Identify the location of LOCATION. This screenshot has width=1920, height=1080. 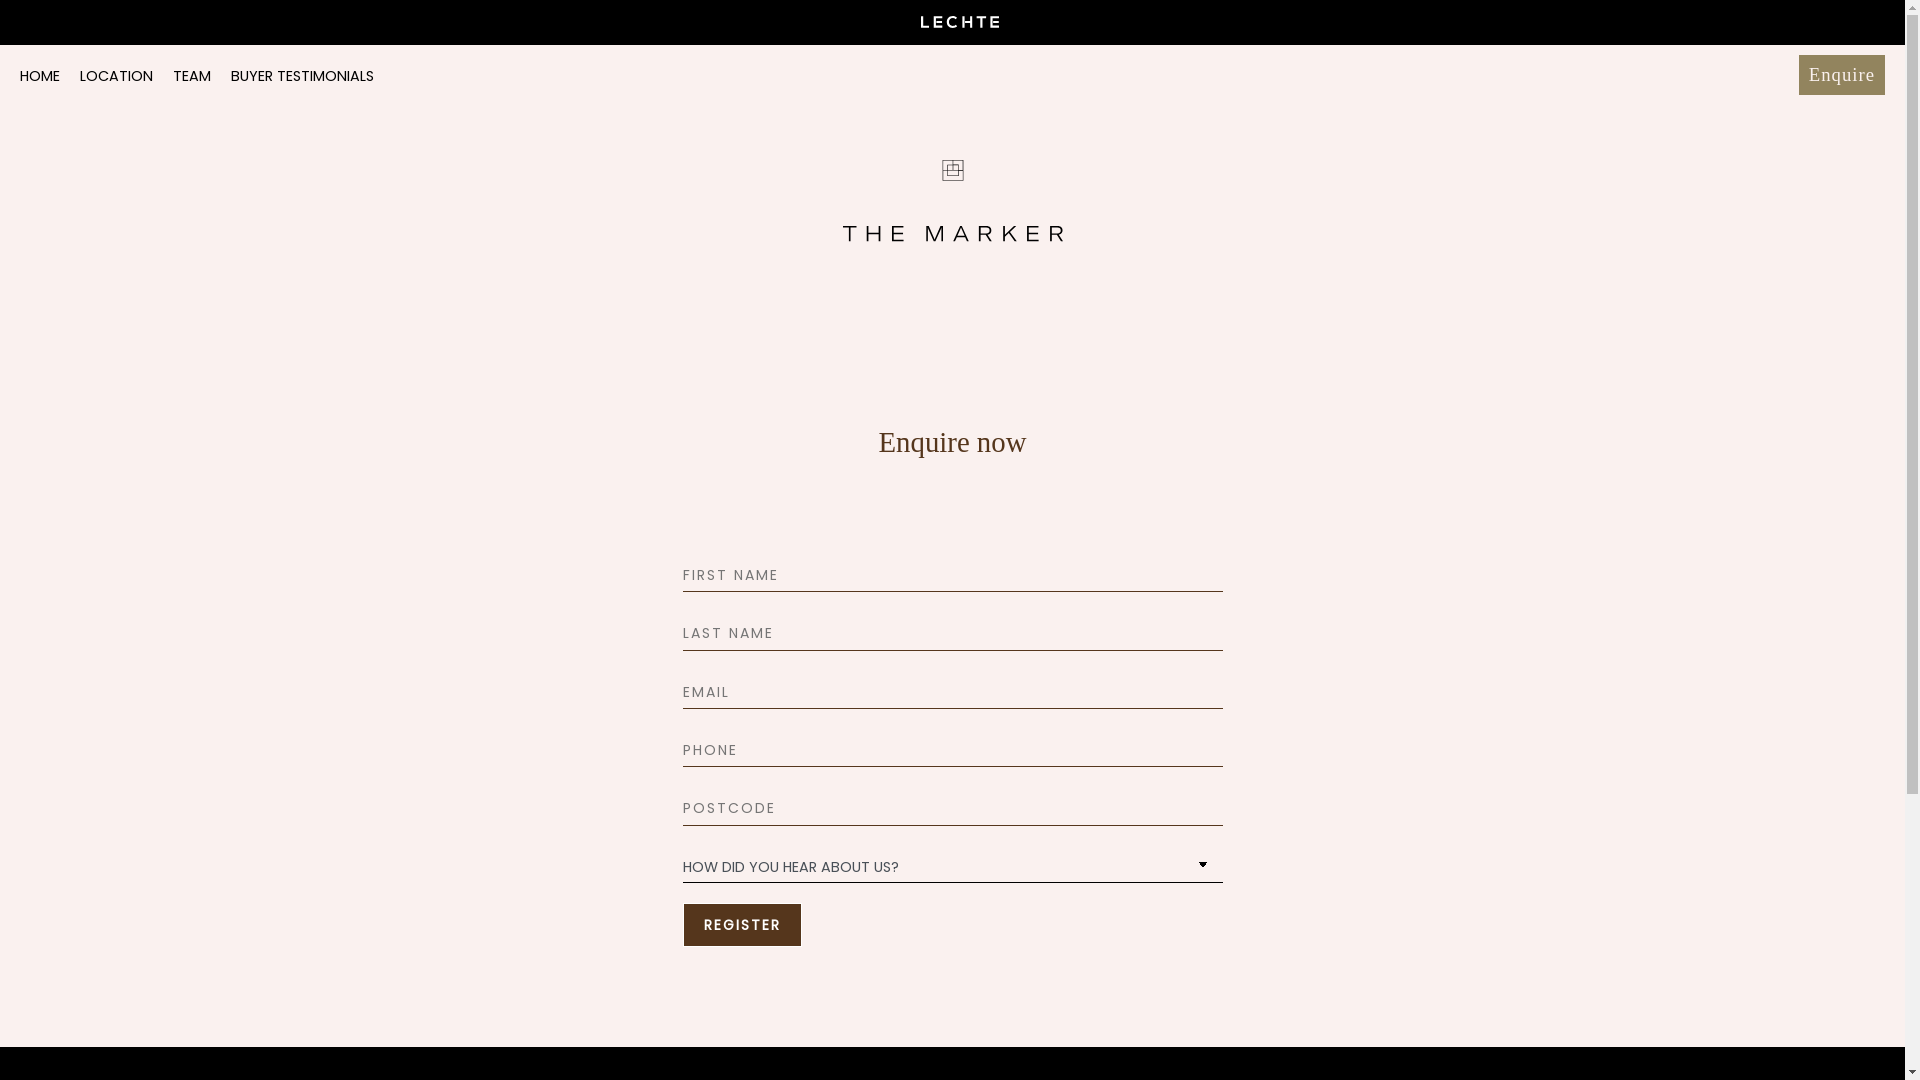
(116, 76).